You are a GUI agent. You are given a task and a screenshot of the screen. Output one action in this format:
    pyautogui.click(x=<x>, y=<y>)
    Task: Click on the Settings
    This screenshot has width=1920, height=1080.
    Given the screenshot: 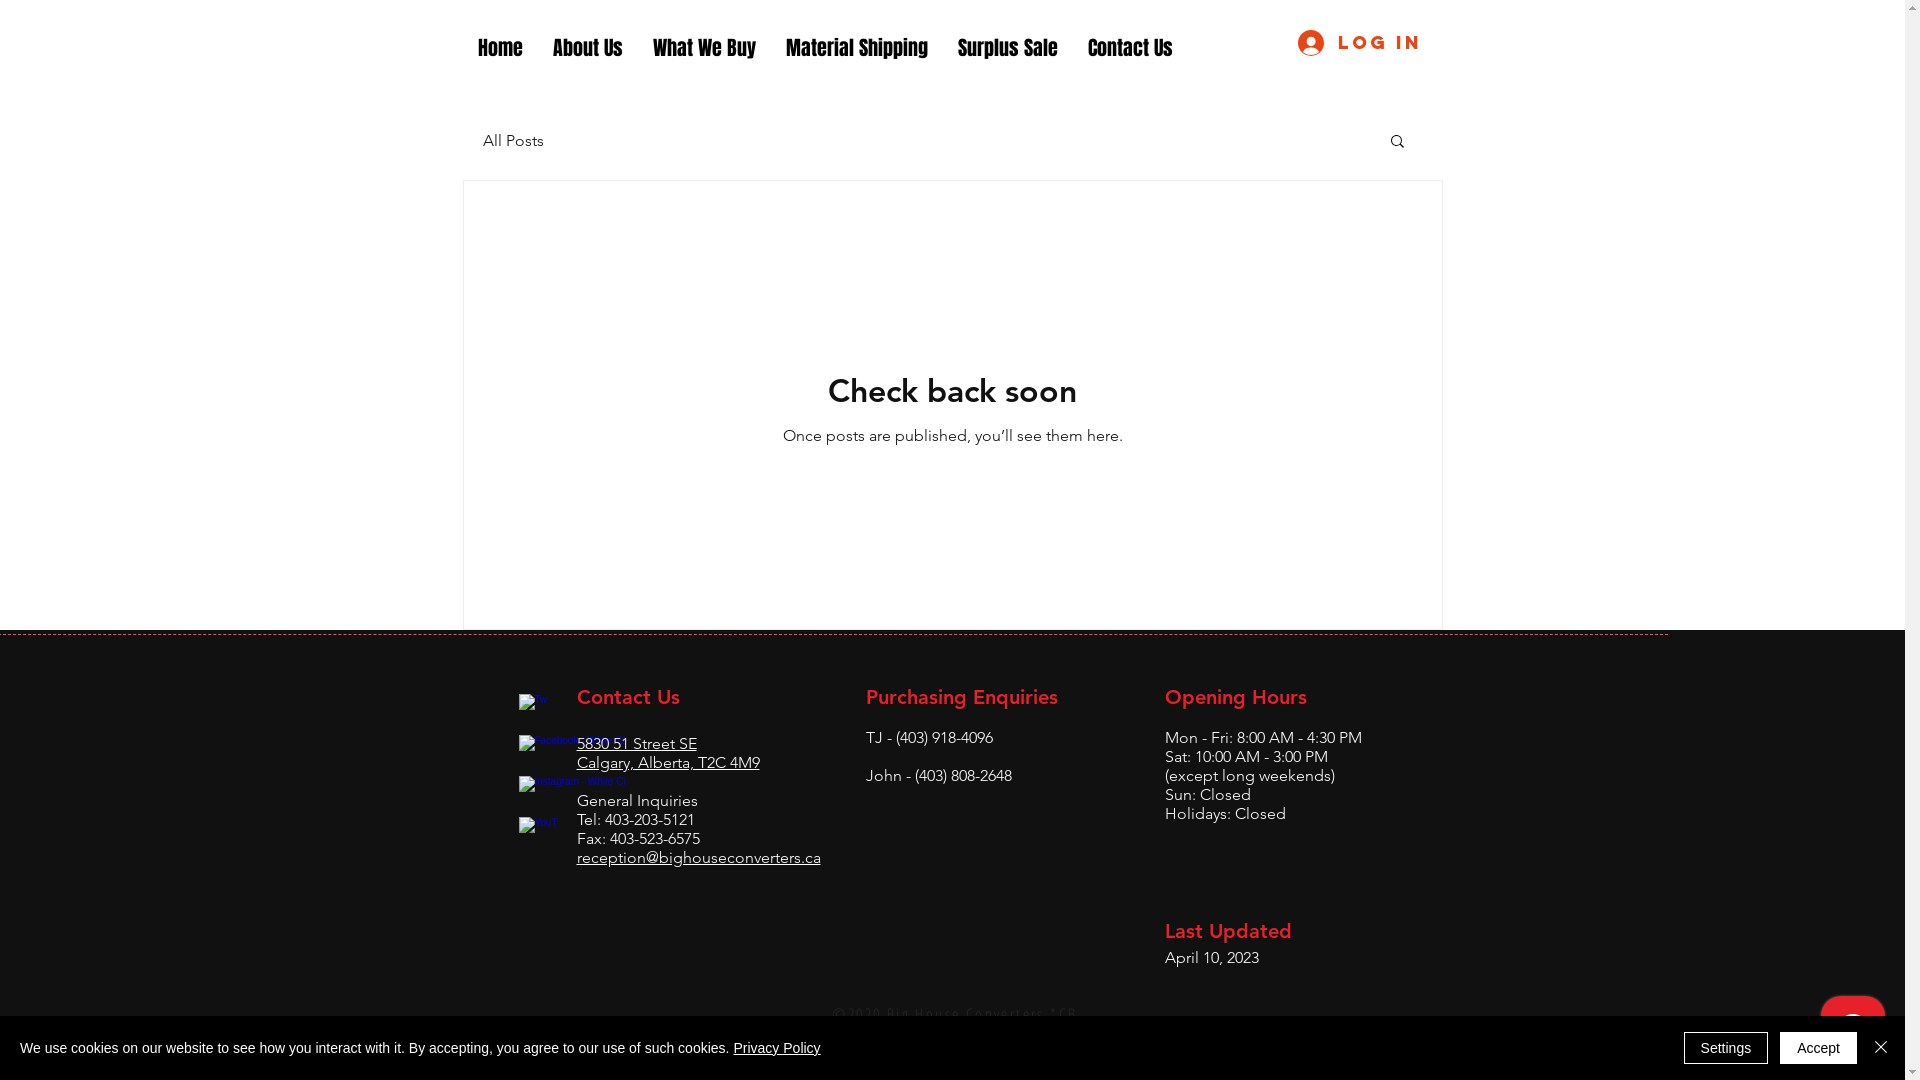 What is the action you would take?
    pyautogui.click(x=1726, y=1048)
    